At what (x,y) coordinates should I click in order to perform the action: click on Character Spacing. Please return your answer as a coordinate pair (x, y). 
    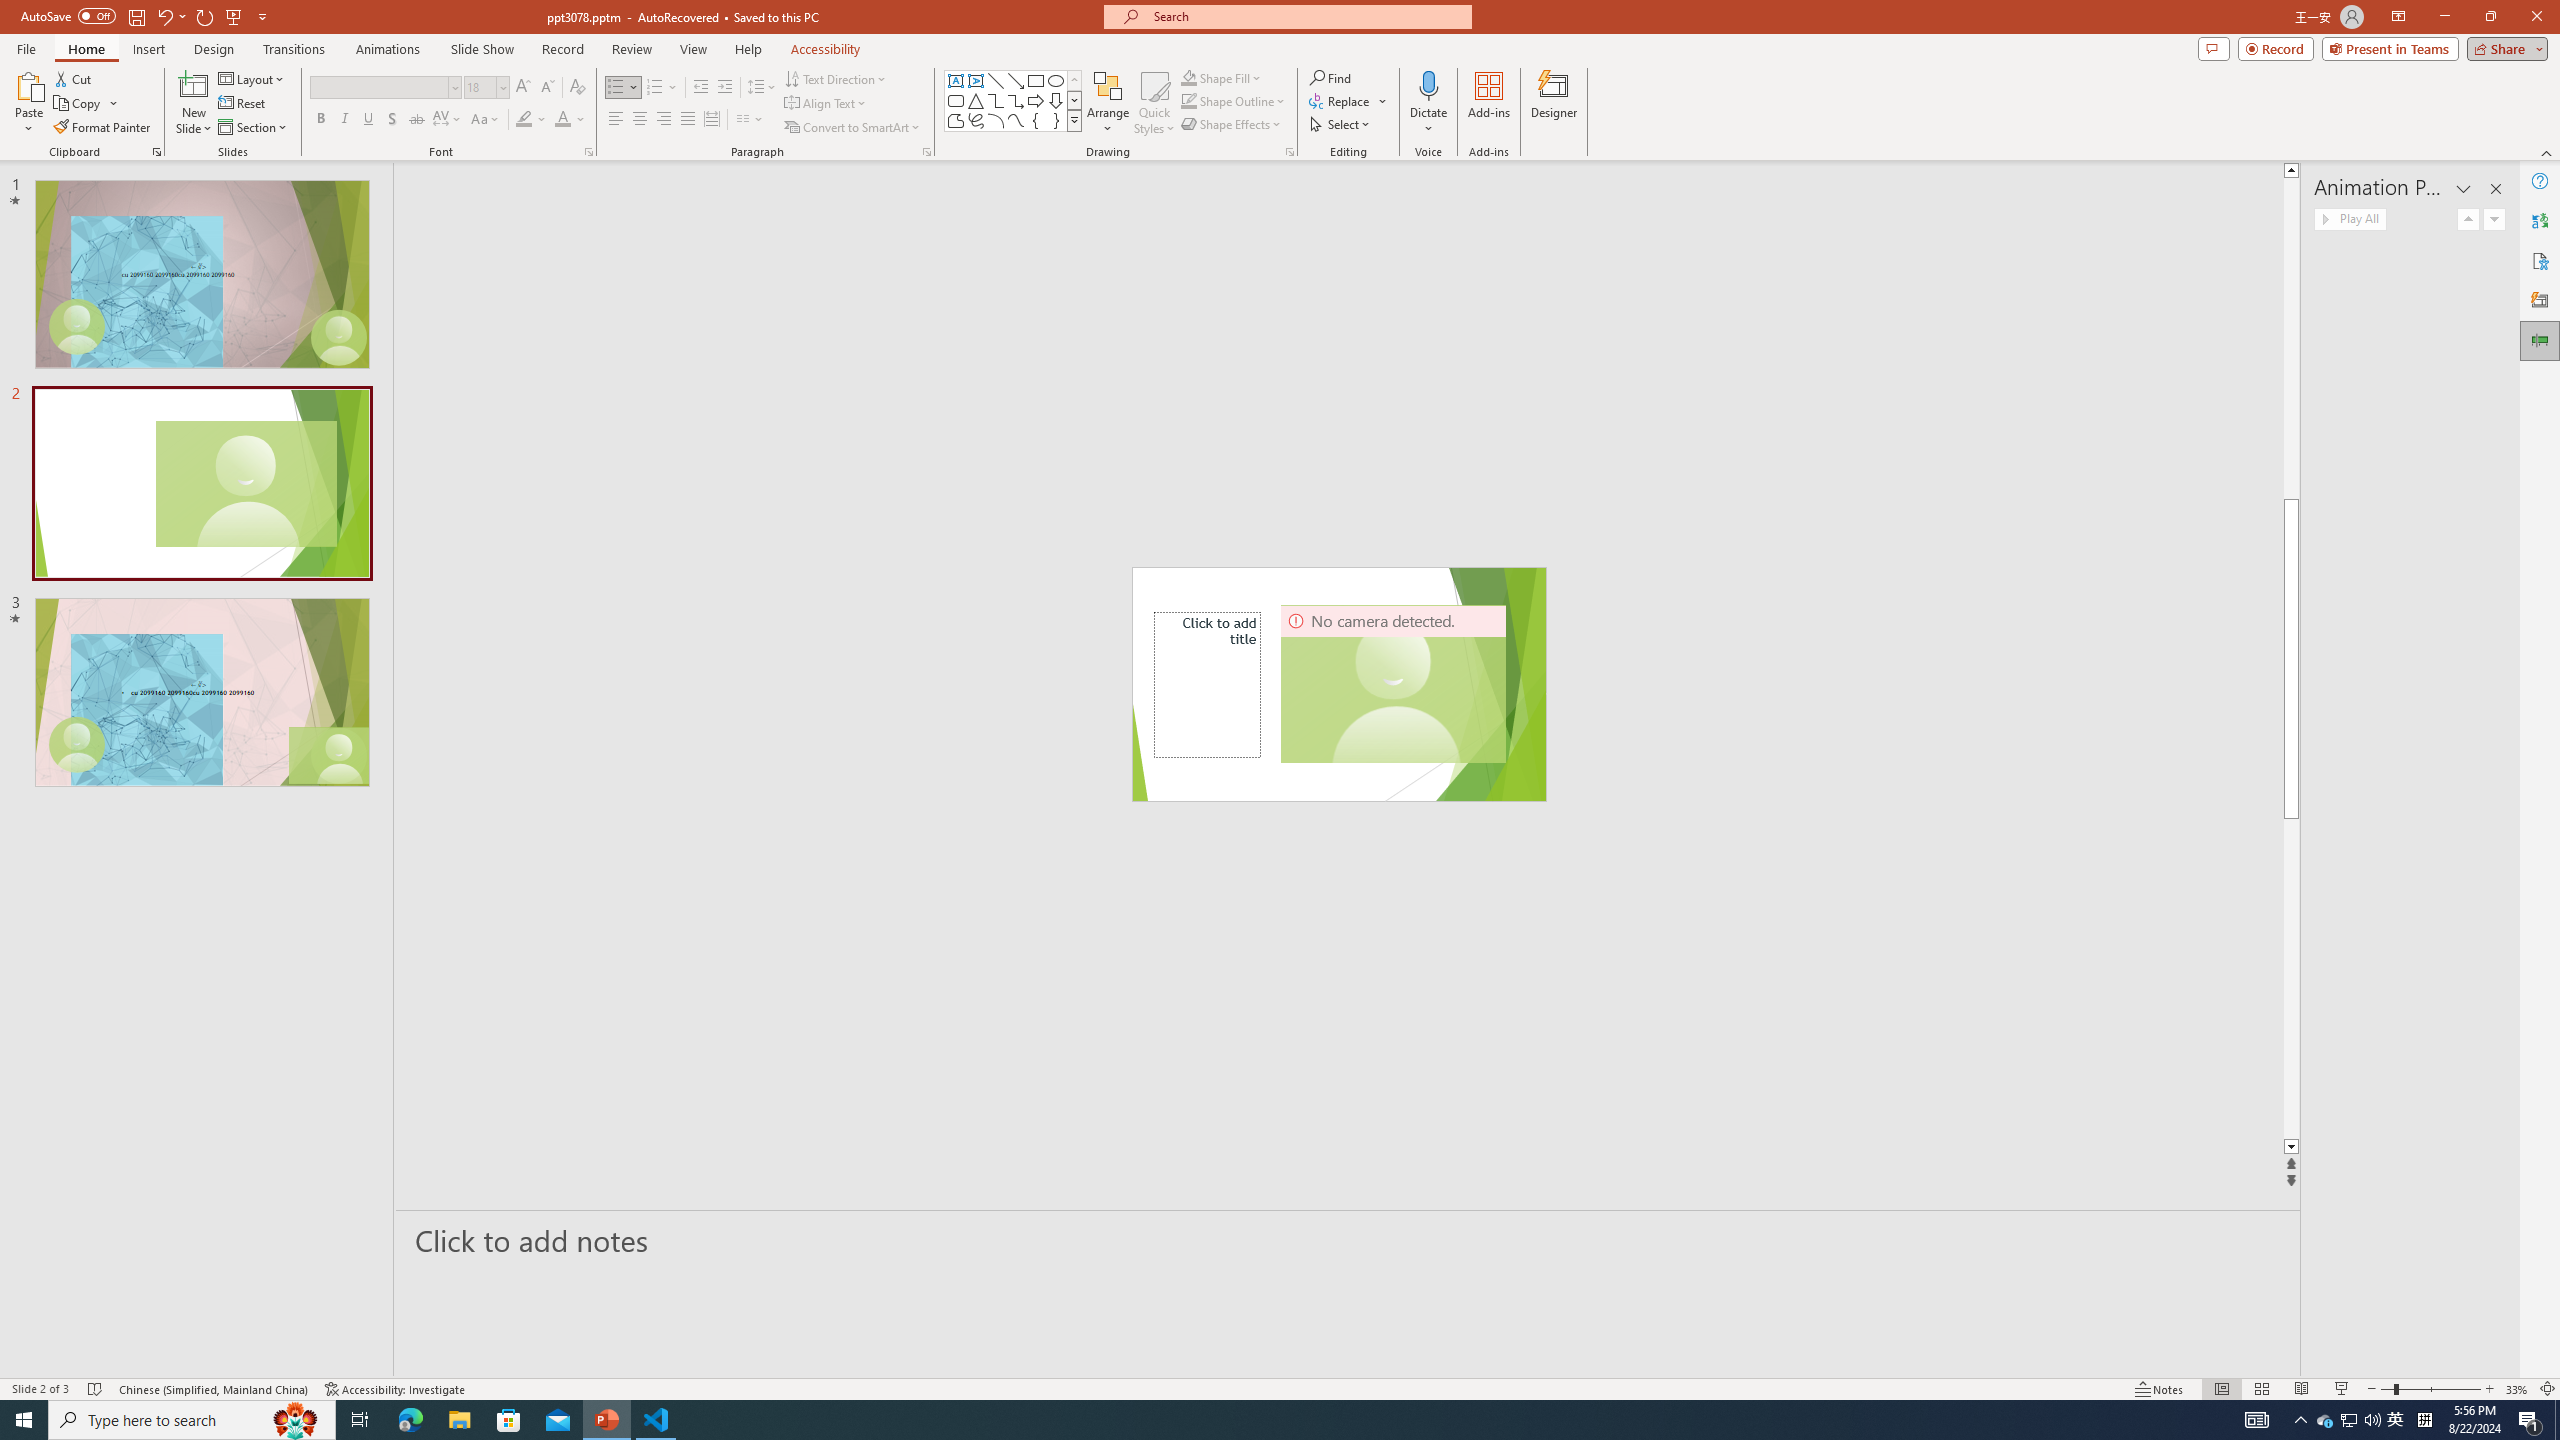
    Looking at the image, I should click on (448, 120).